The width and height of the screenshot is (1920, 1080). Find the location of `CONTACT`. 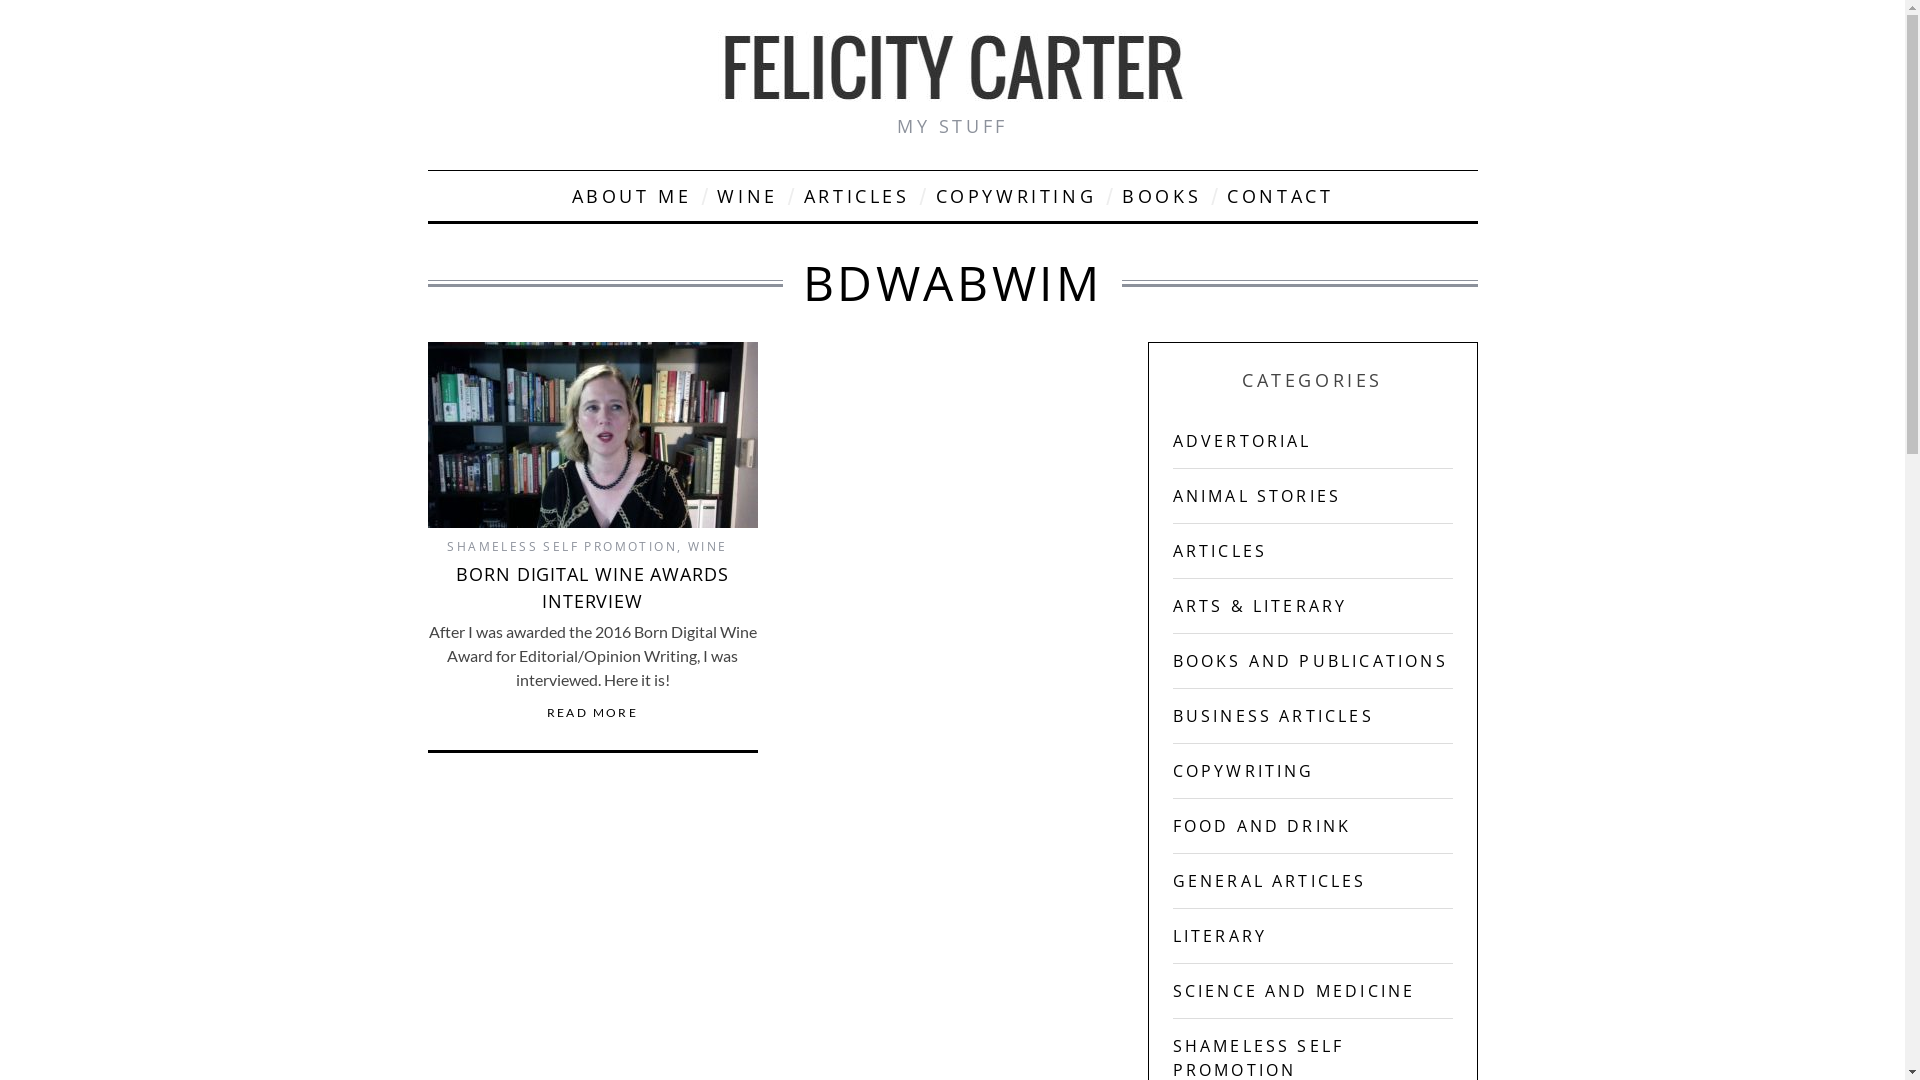

CONTACT is located at coordinates (1280, 196).